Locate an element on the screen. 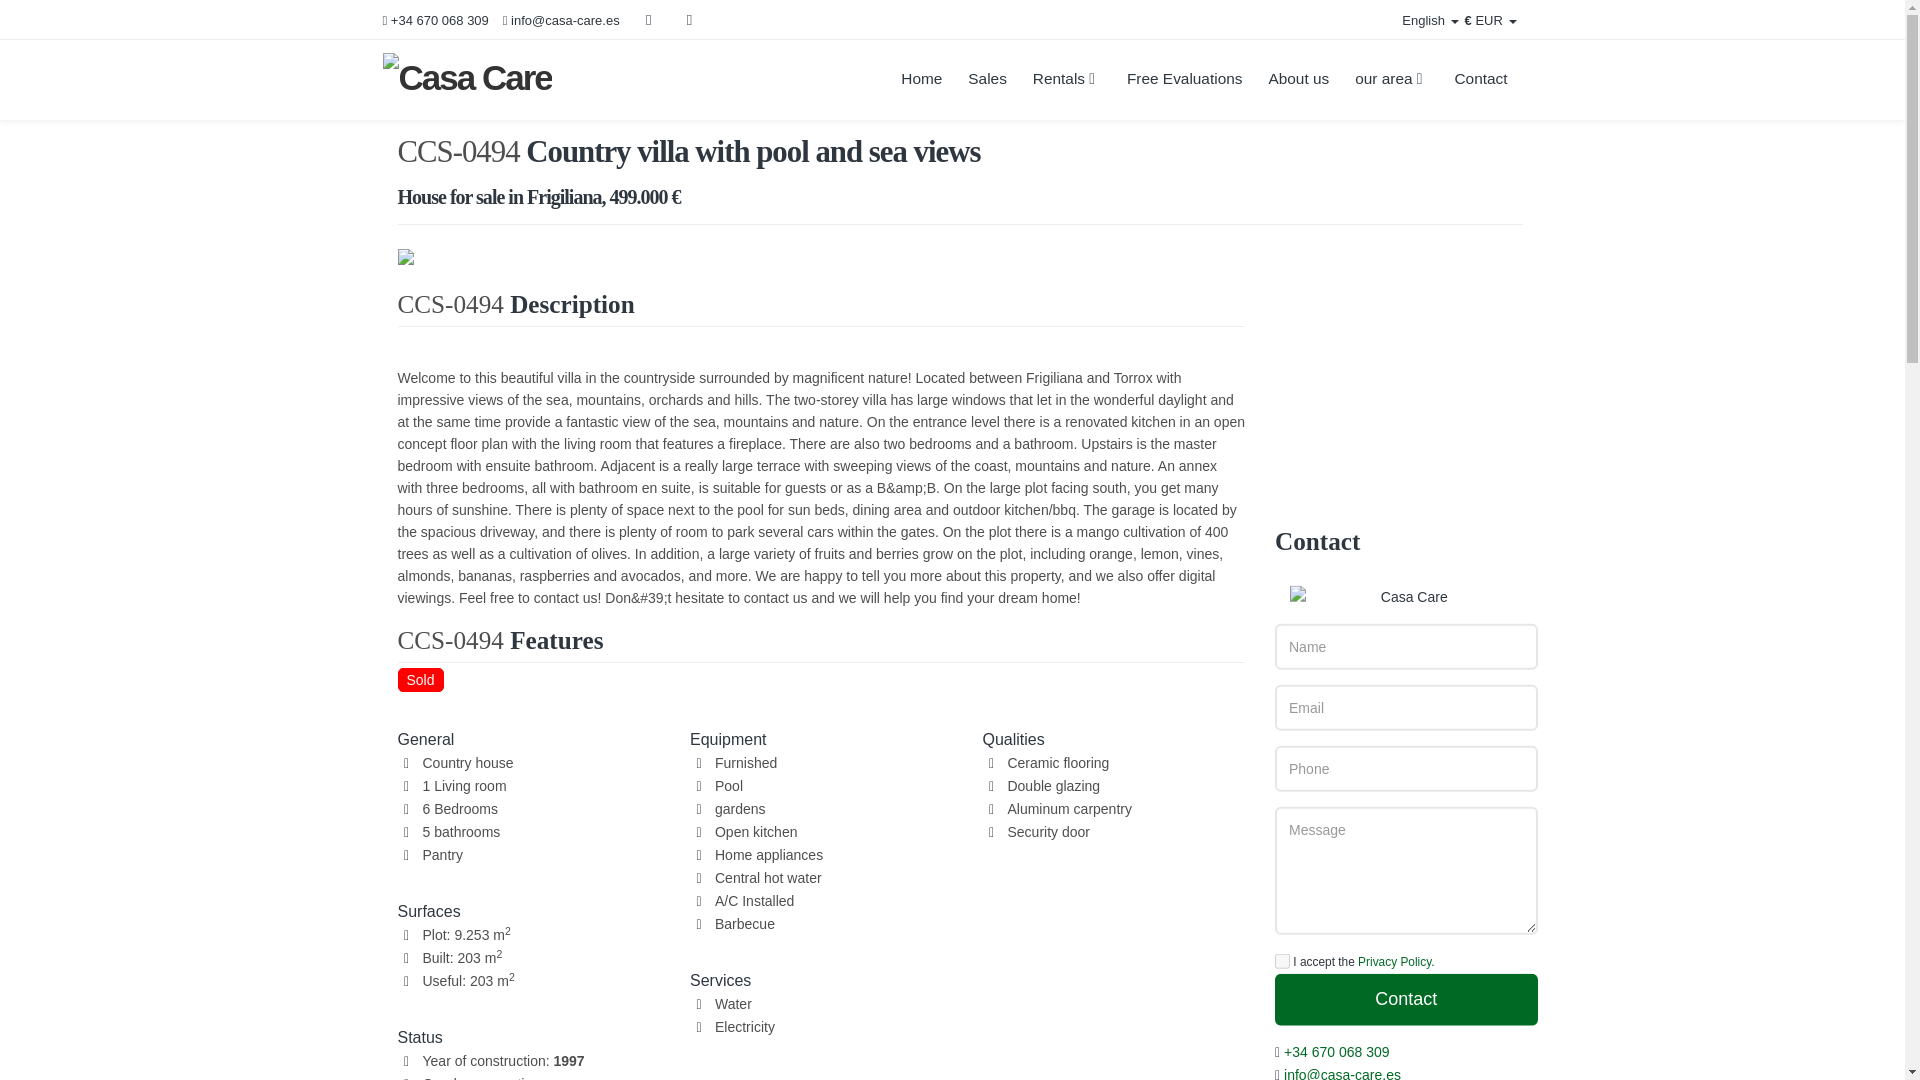 This screenshot has width=1920, height=1080. English is located at coordinates (1418, 21).